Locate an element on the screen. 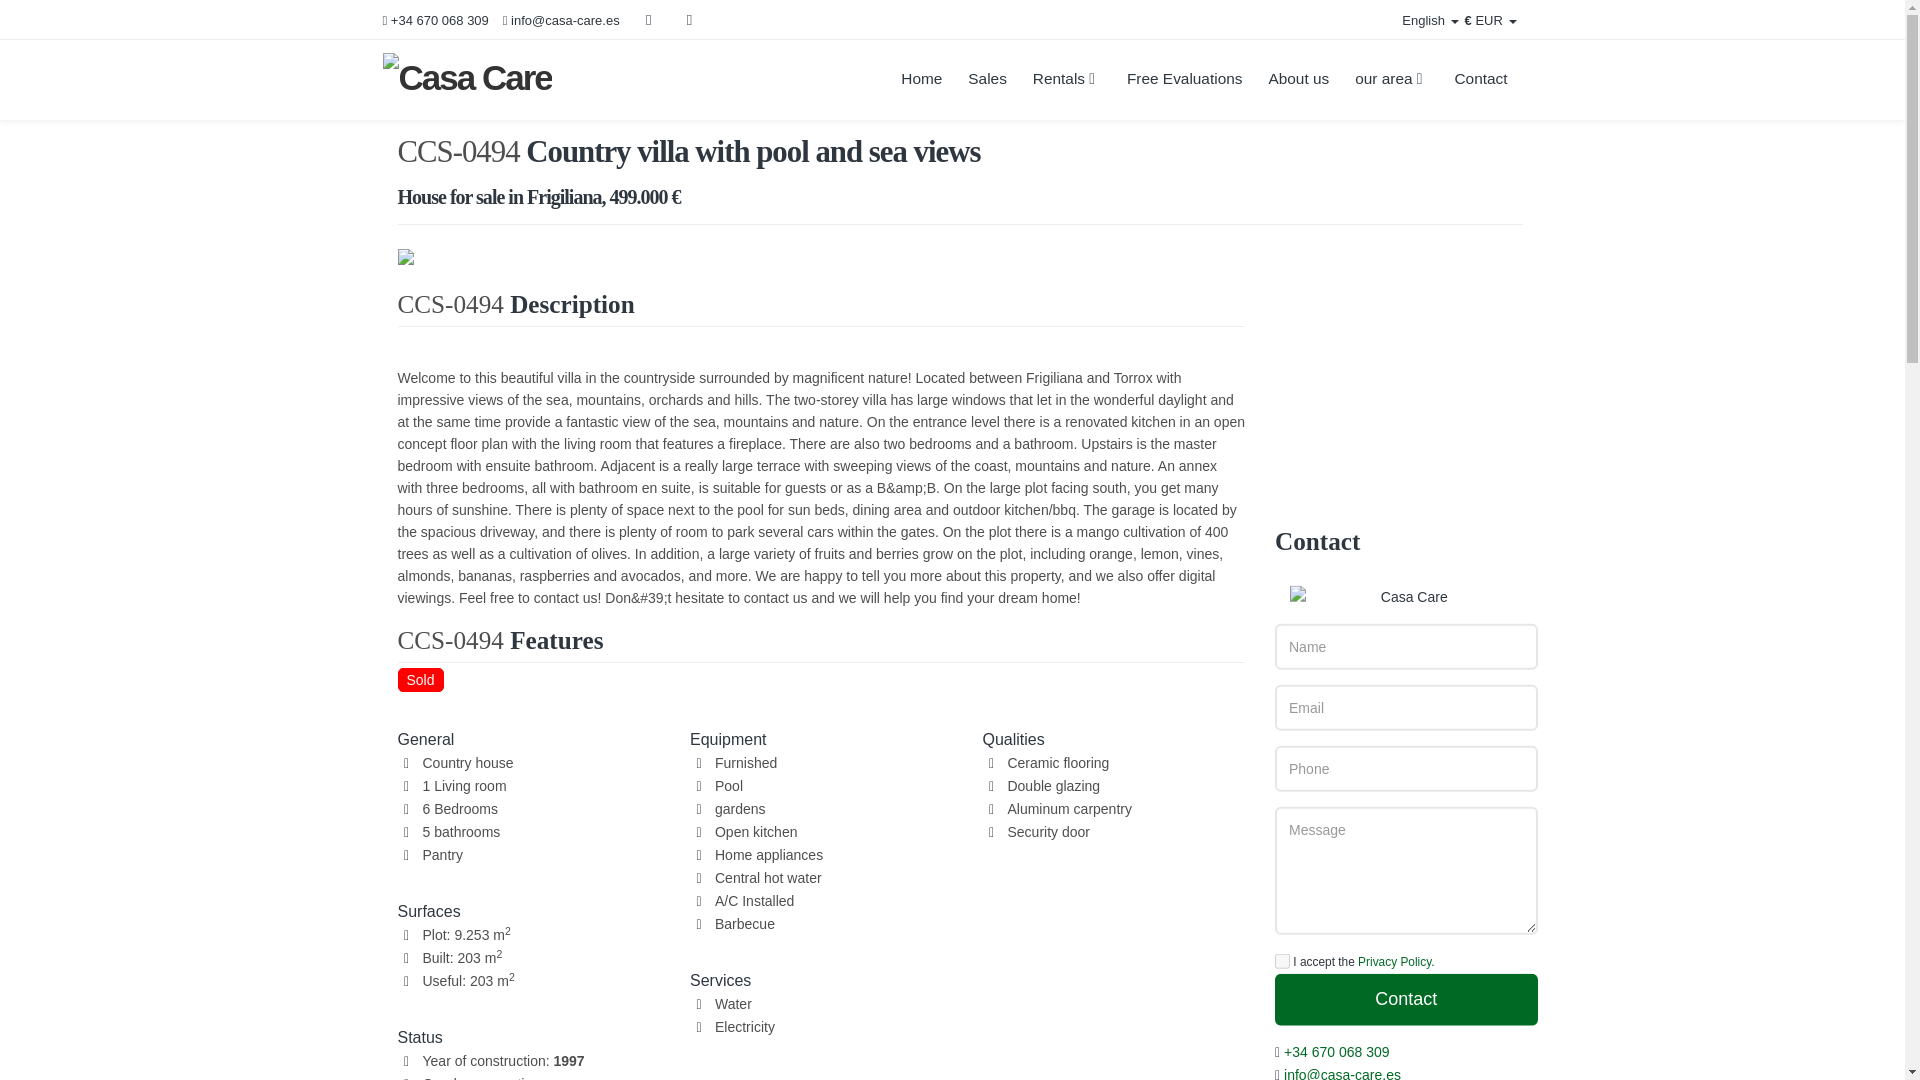 This screenshot has width=1920, height=1080. English is located at coordinates (1418, 21).